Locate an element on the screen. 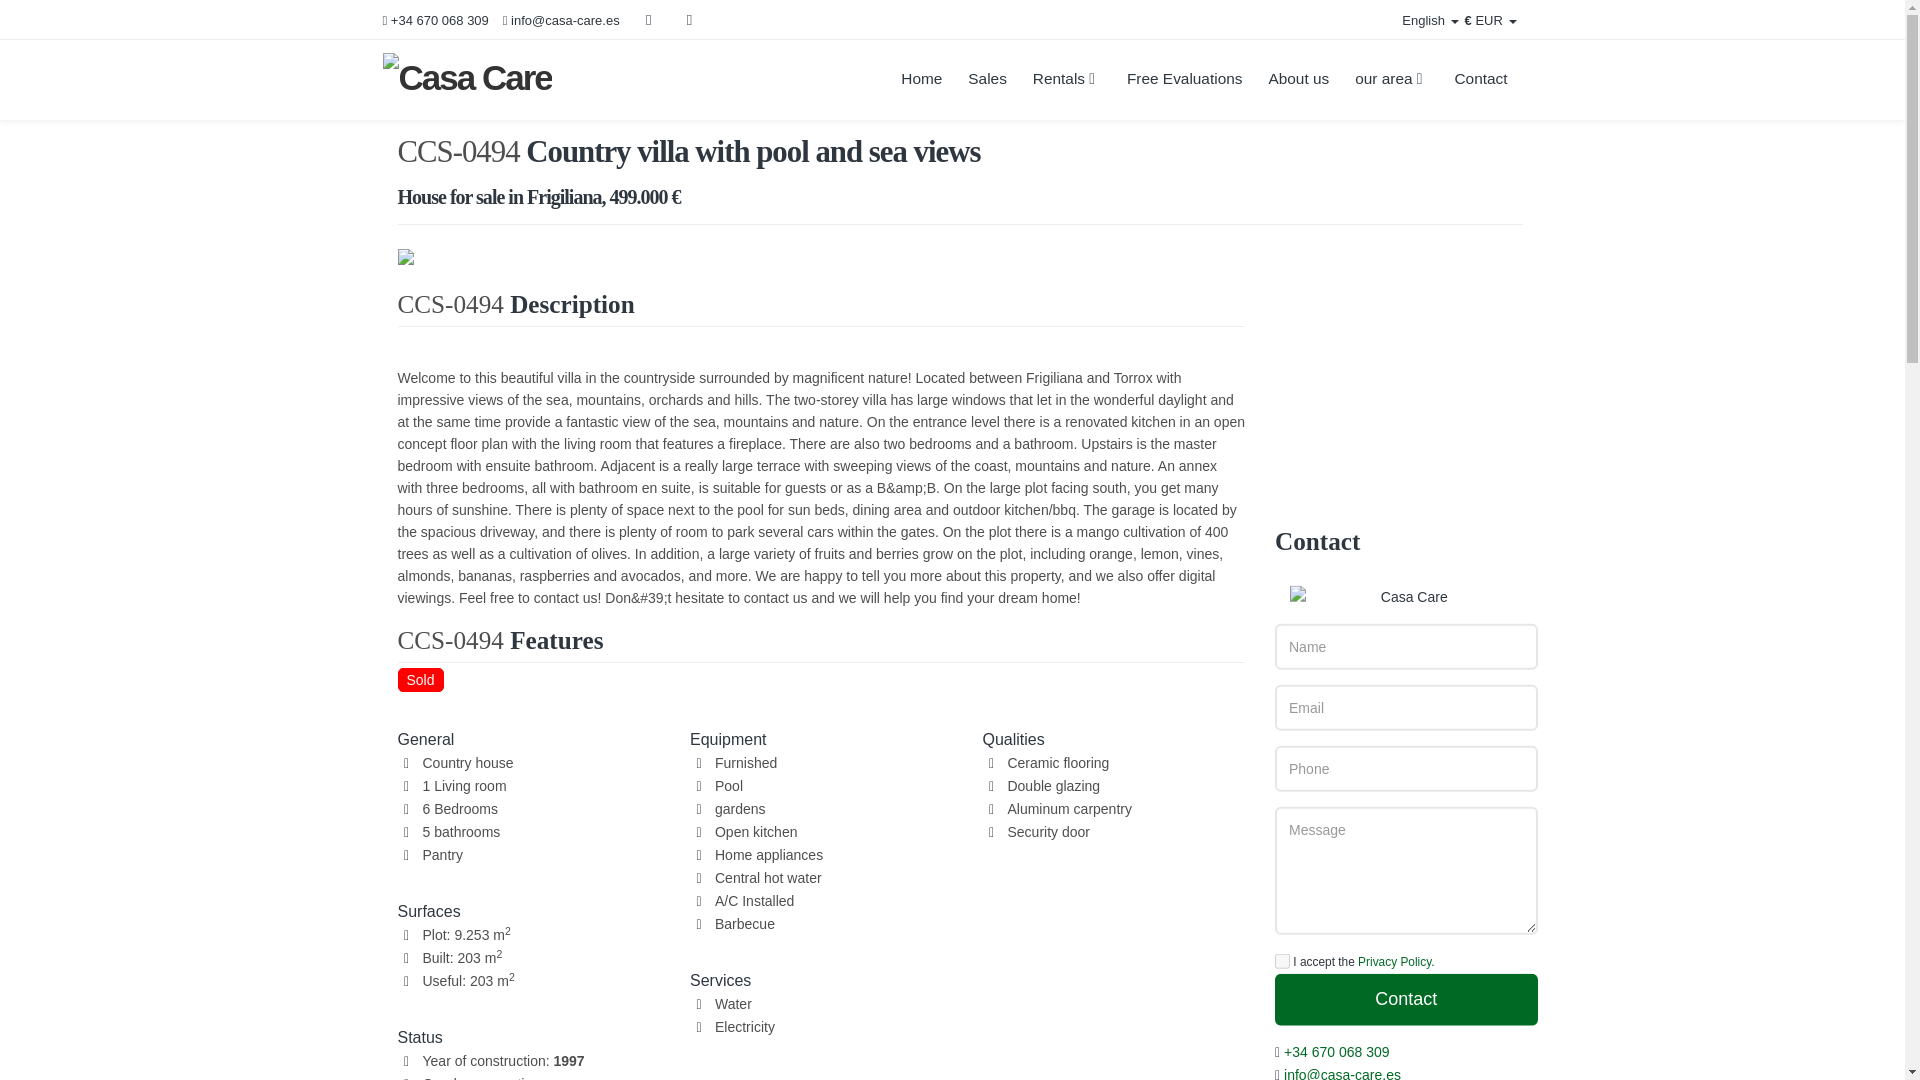 This screenshot has width=1920, height=1080. English is located at coordinates (1418, 21).